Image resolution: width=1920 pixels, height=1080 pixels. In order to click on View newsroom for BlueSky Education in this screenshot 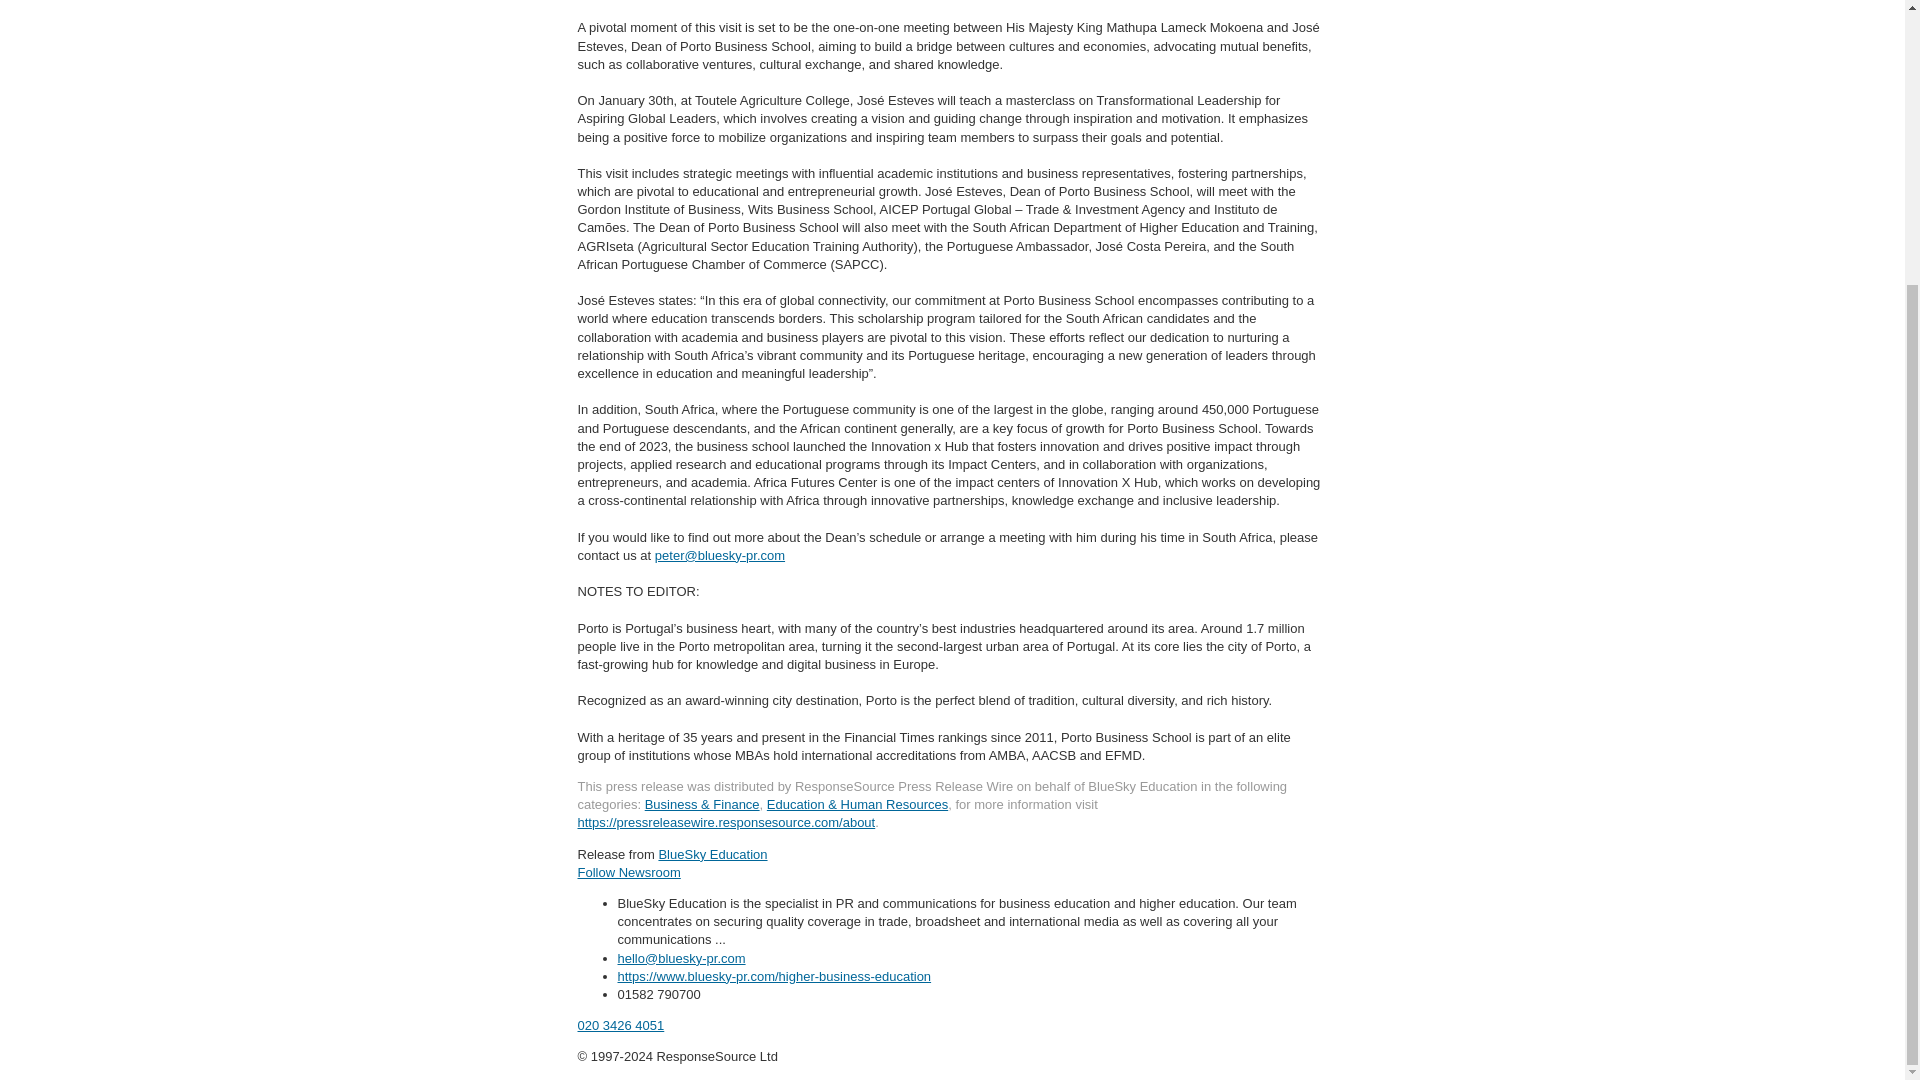, I will do `click(712, 854)`.